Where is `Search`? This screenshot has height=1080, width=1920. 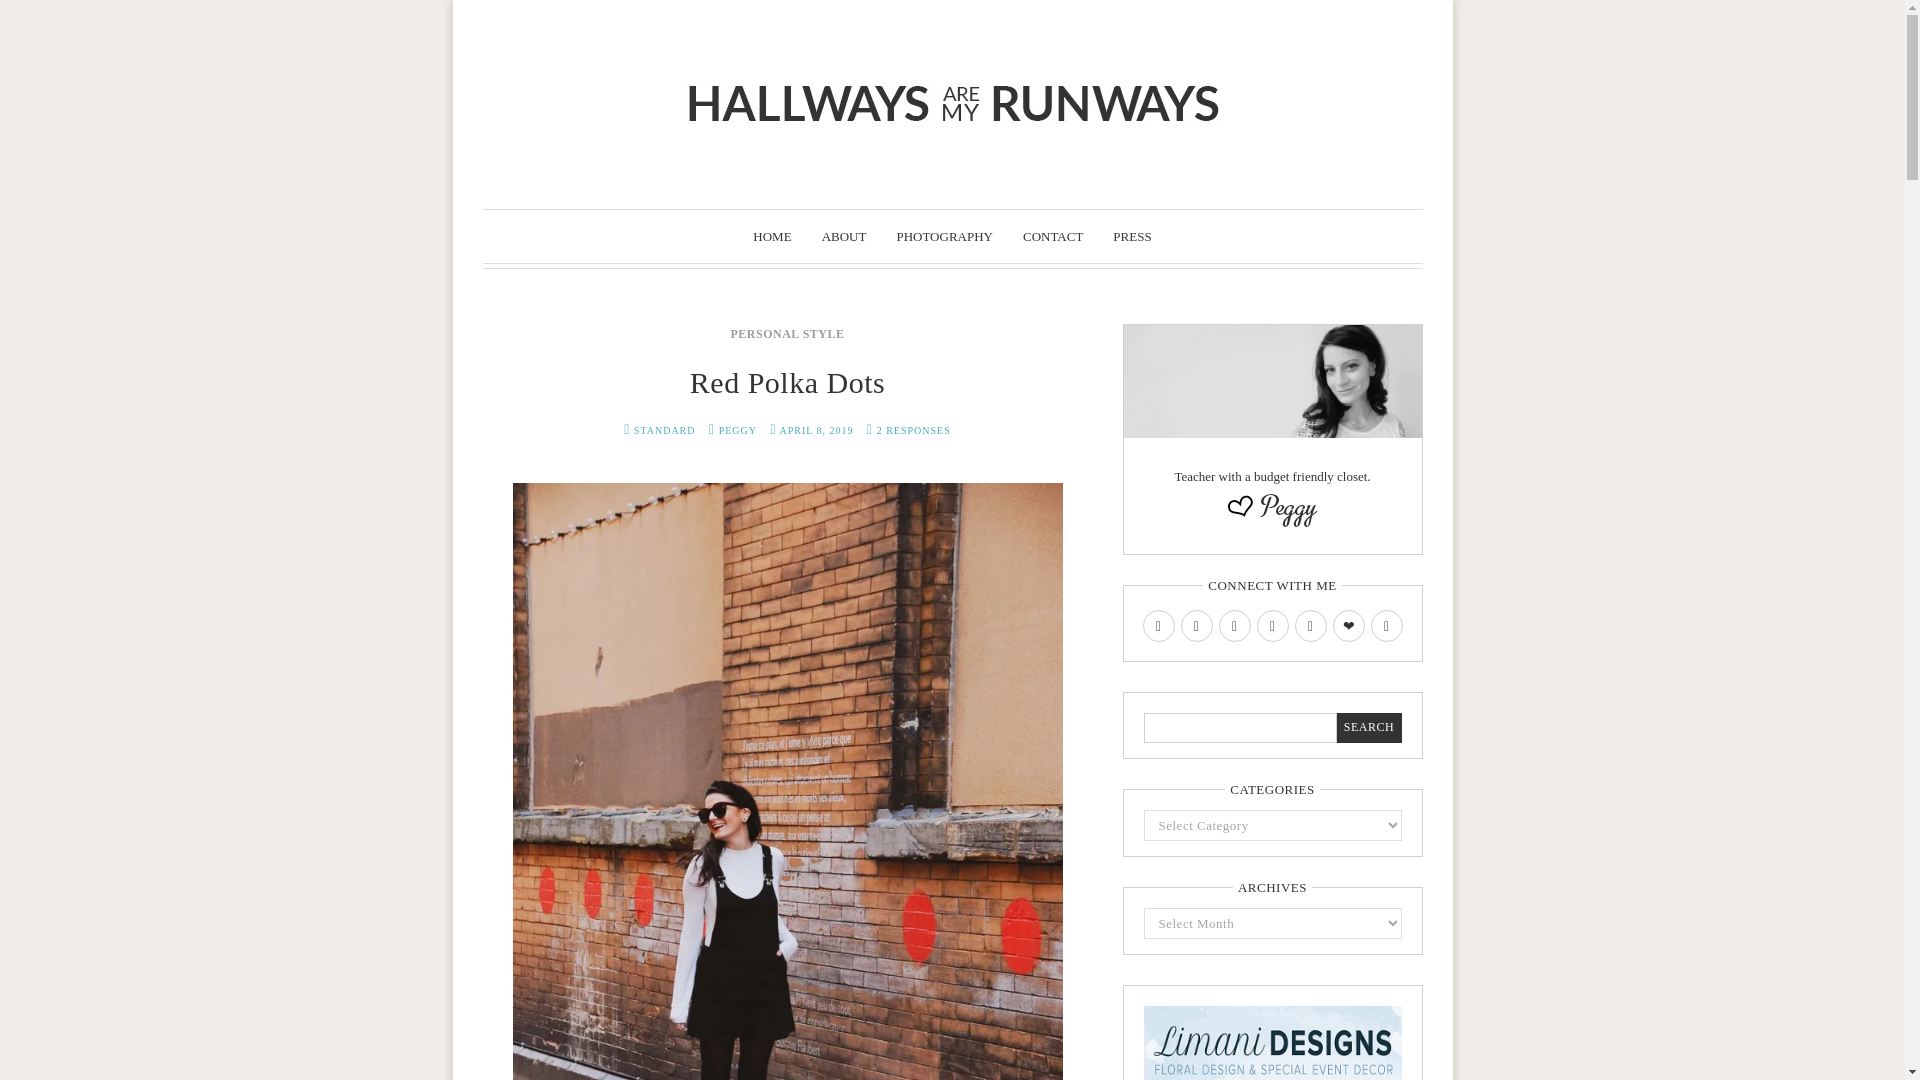 Search is located at coordinates (1368, 728).